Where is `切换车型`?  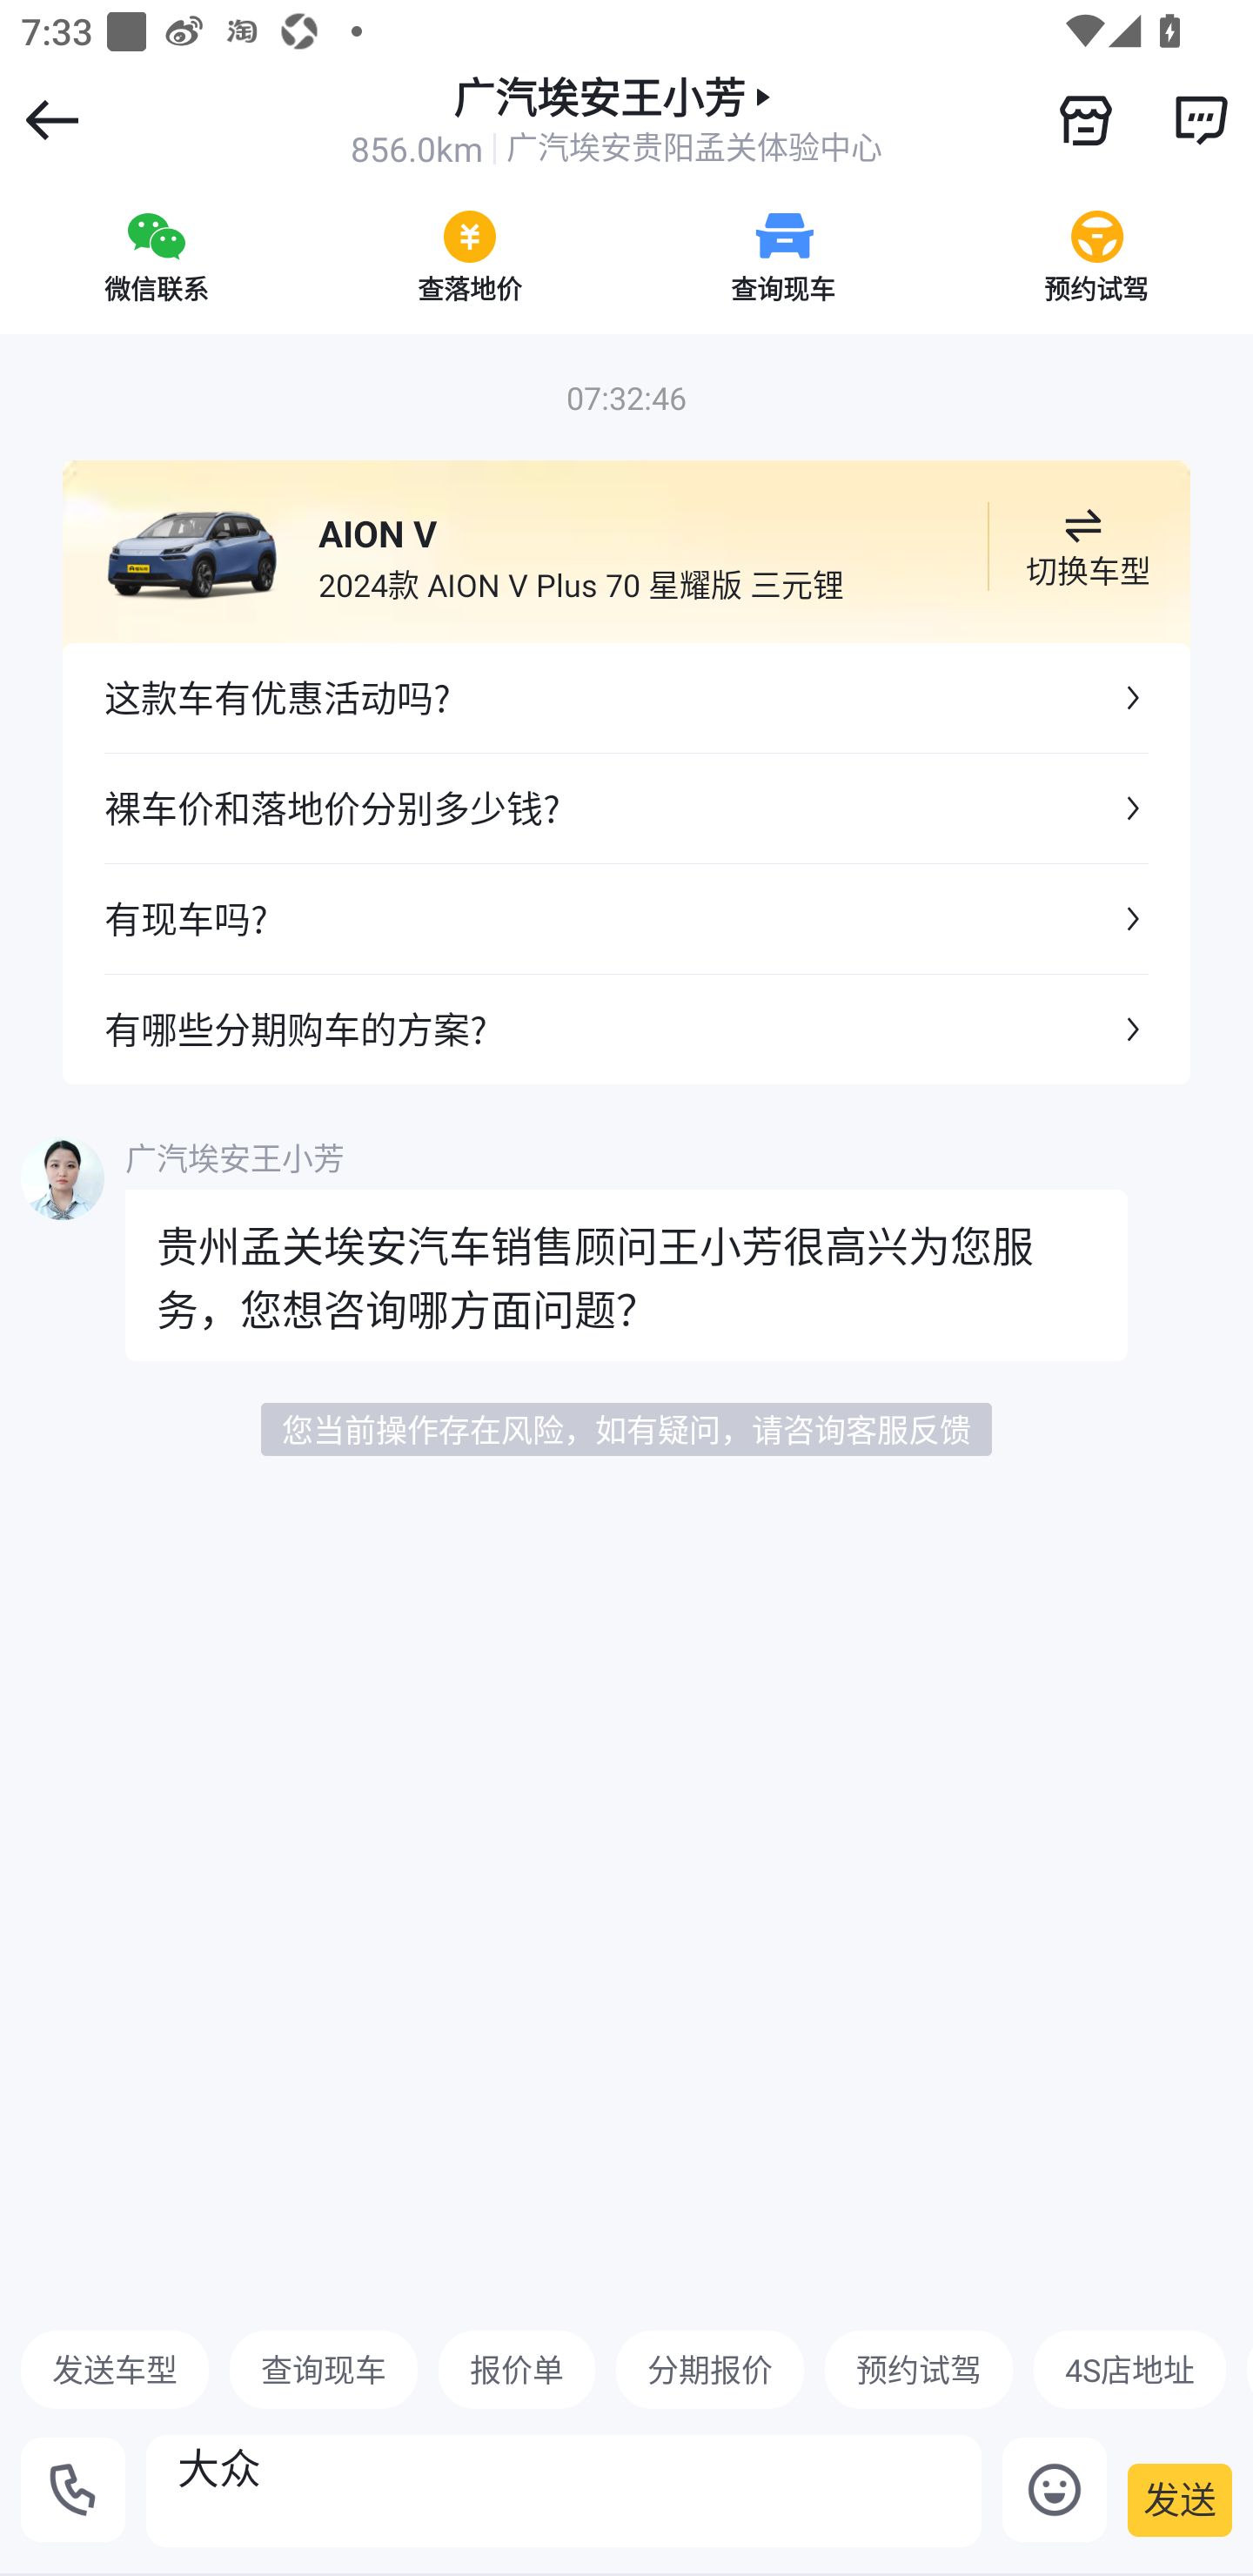
切换车型 is located at coordinates (1082, 547).